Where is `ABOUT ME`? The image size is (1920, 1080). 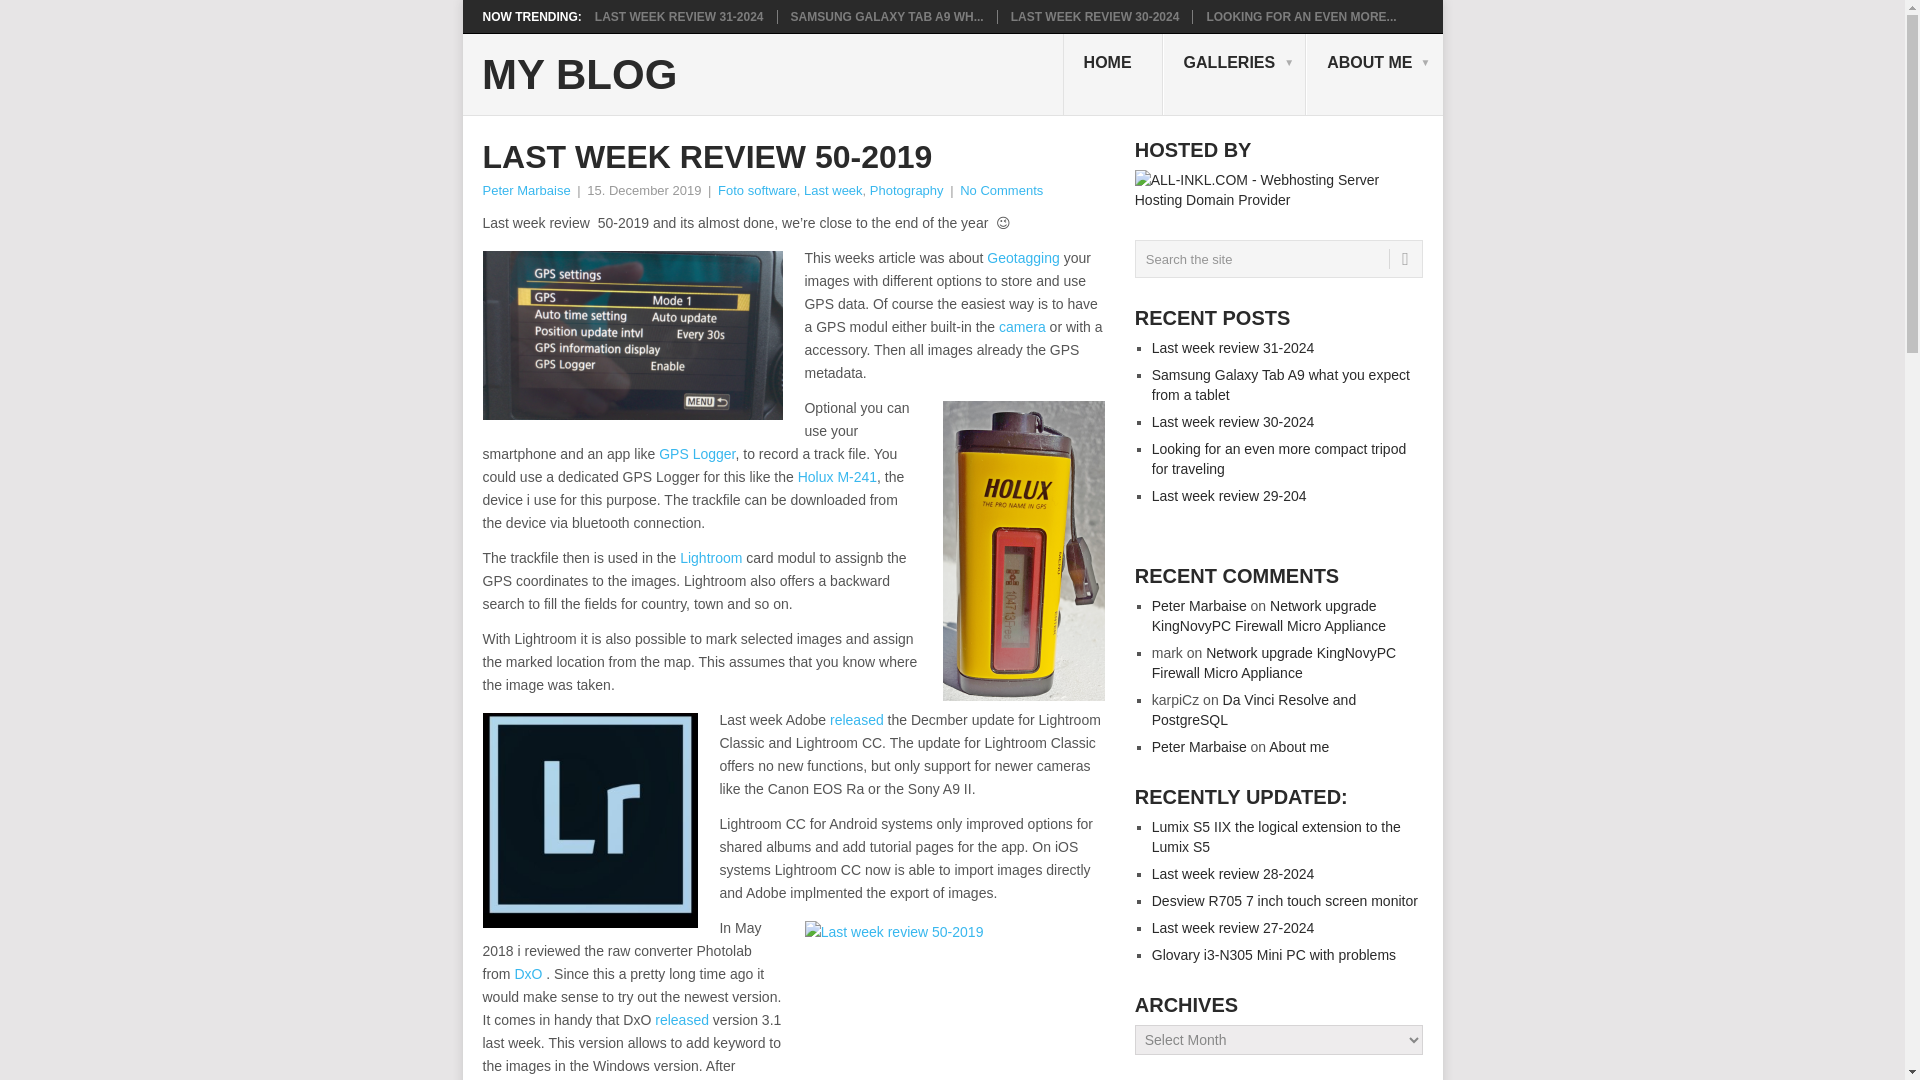
ABOUT ME is located at coordinates (1373, 74).